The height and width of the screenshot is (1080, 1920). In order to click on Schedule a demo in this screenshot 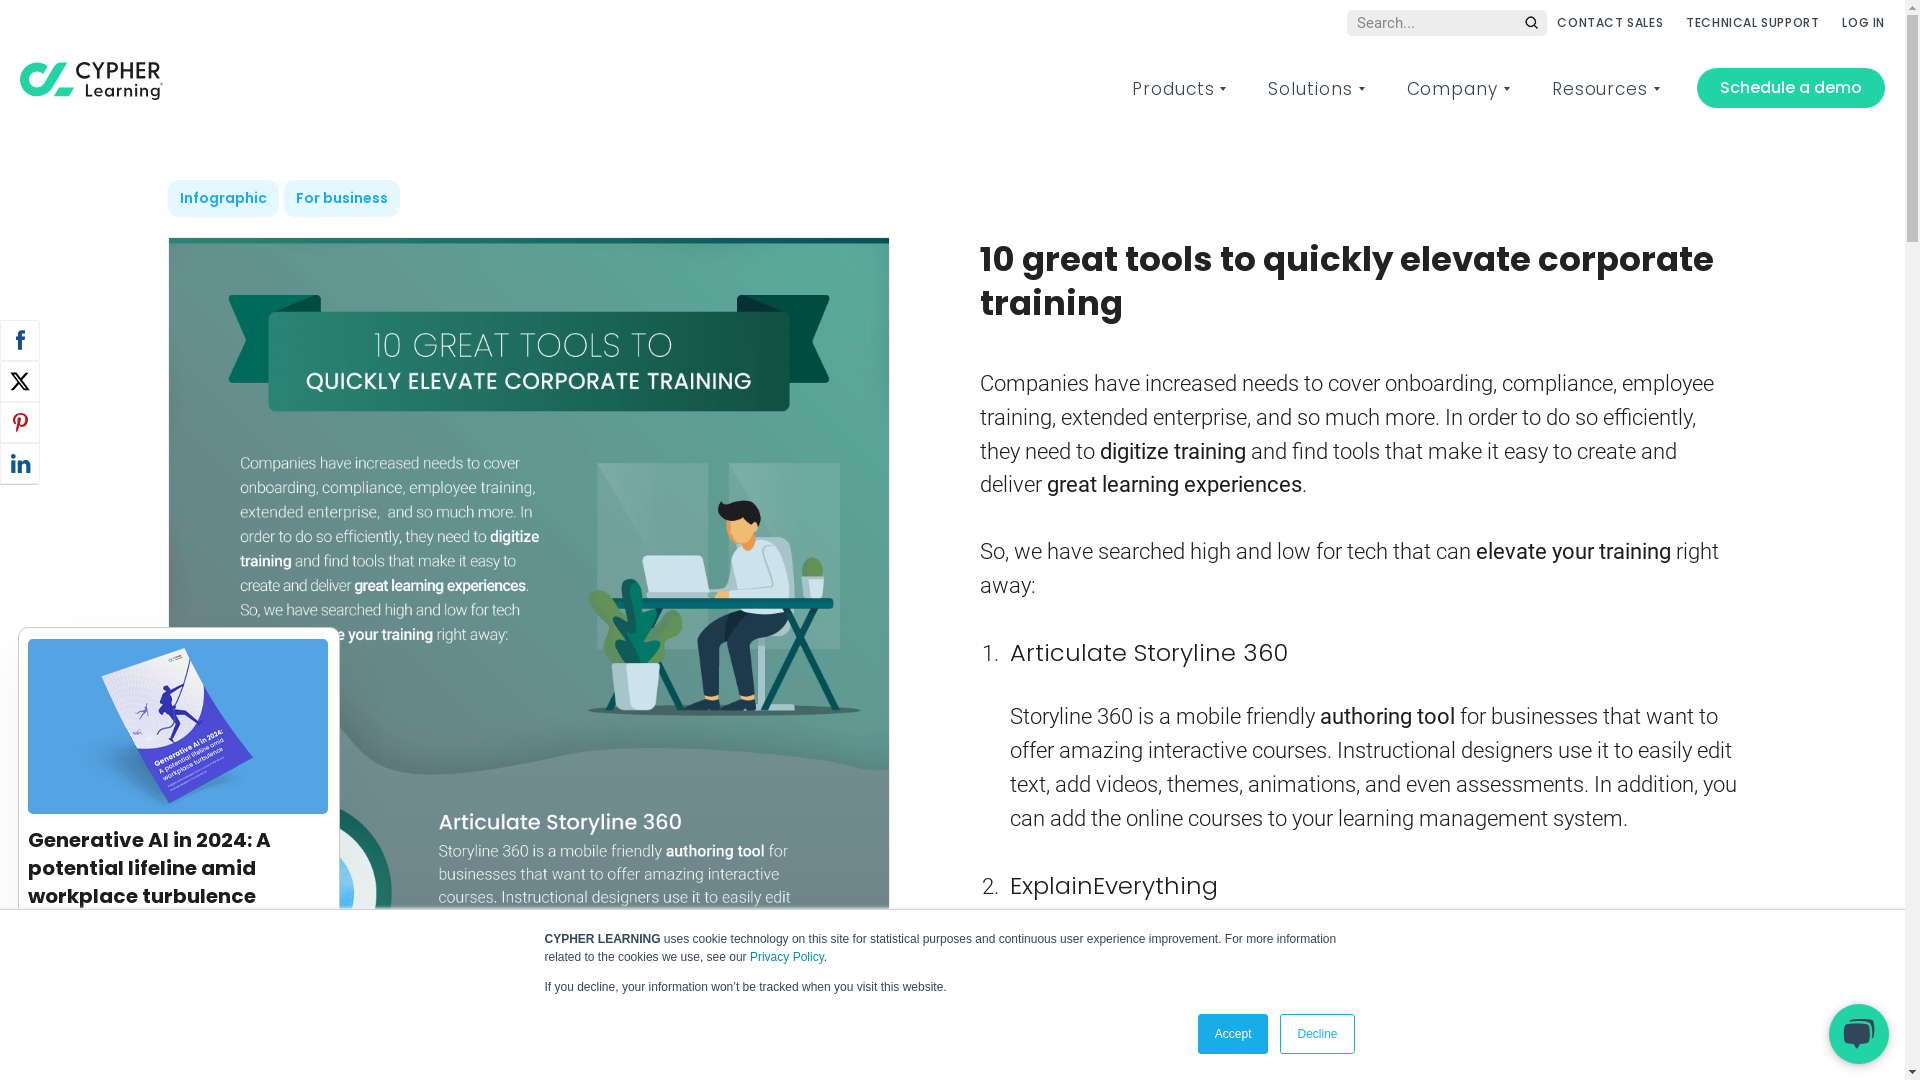, I will do `click(1791, 88)`.